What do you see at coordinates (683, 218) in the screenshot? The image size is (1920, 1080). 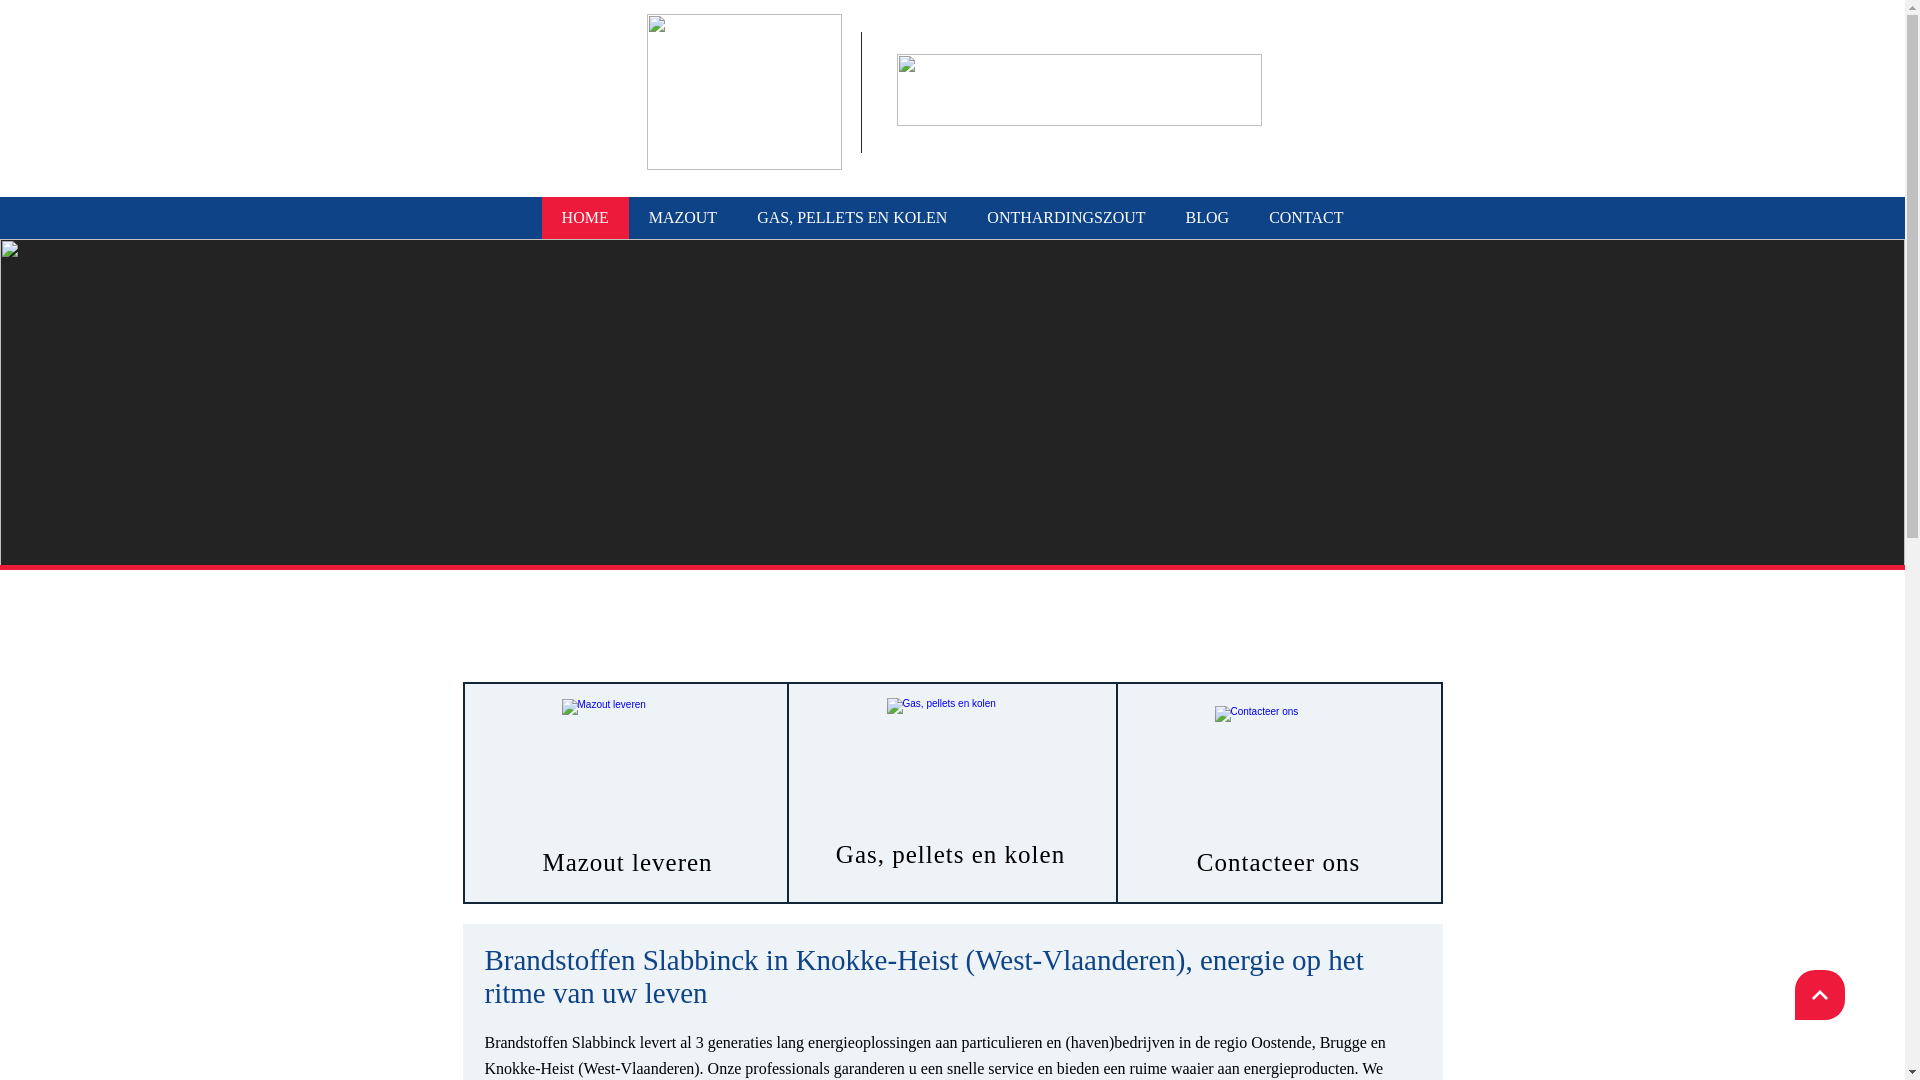 I see `MAZOUT` at bounding box center [683, 218].